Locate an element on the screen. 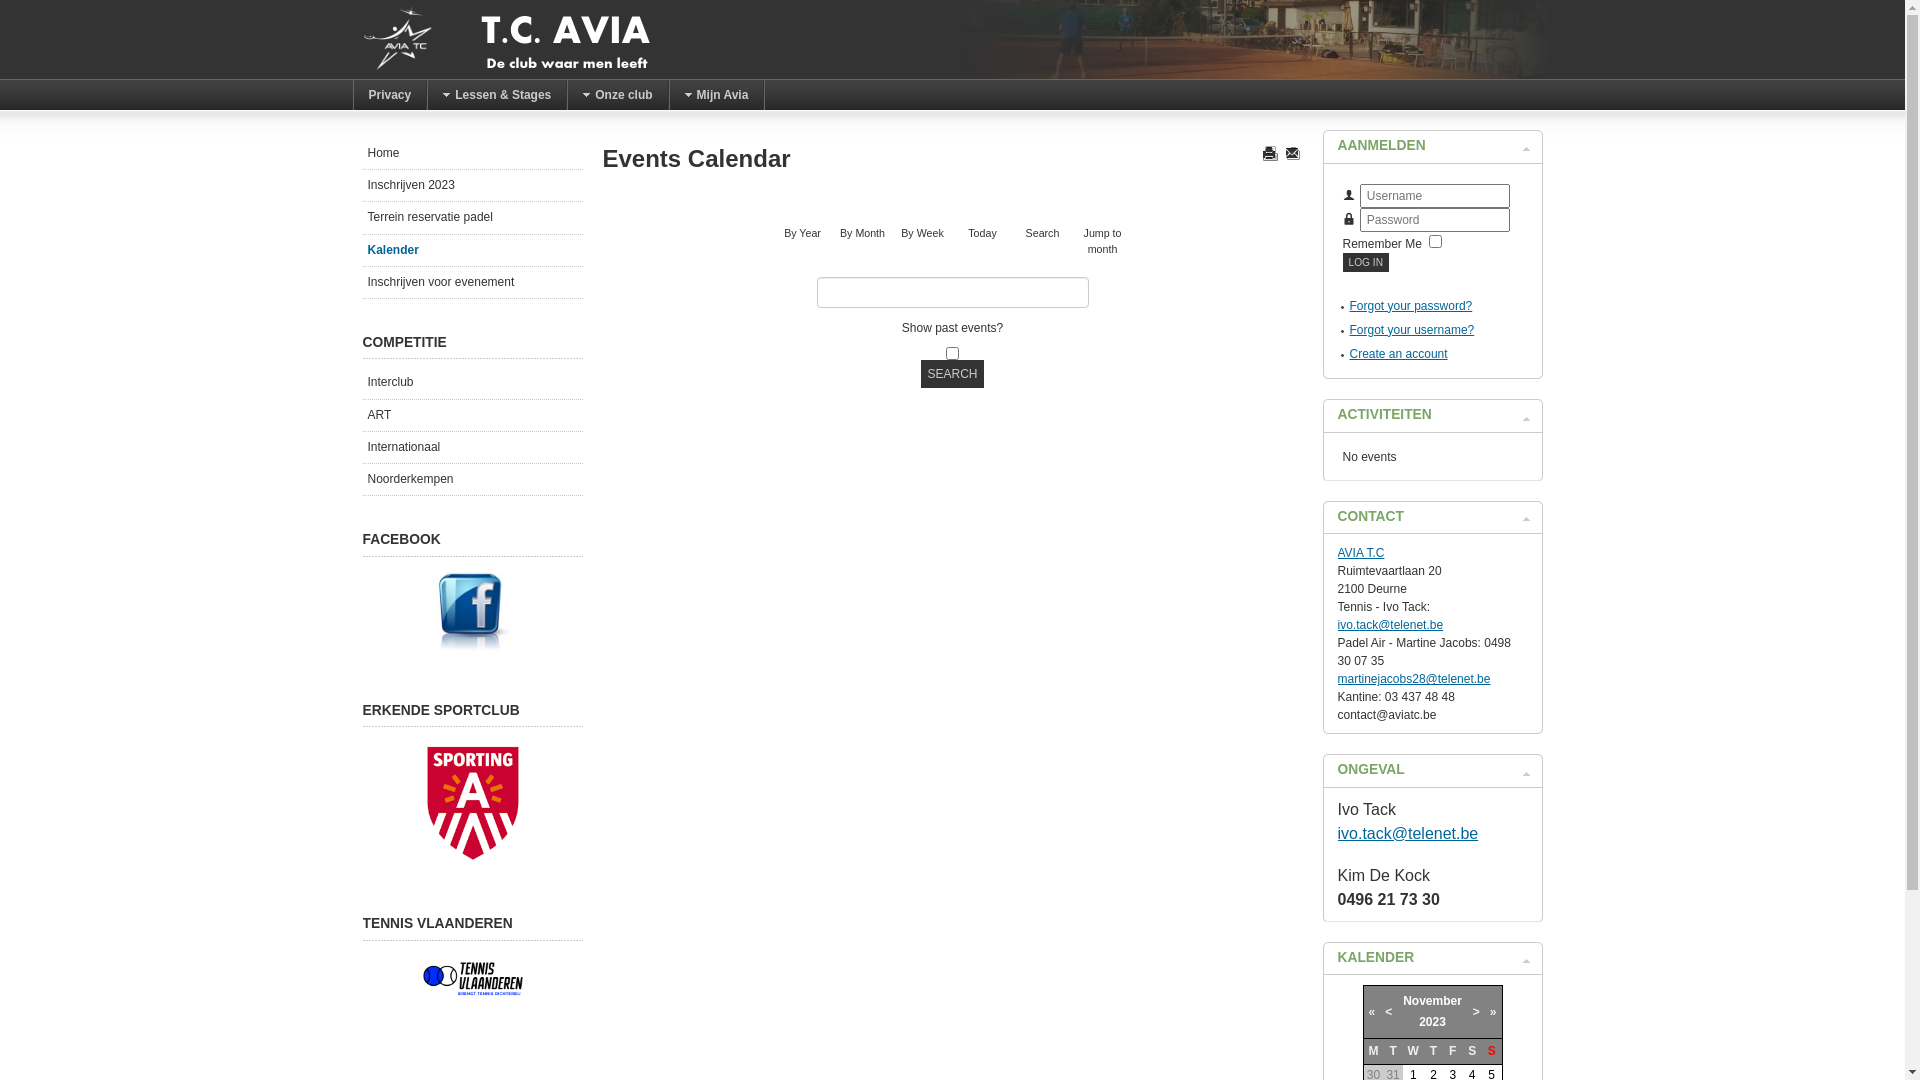 This screenshot has height=1080, width=1920. By Year is located at coordinates (803, 203).